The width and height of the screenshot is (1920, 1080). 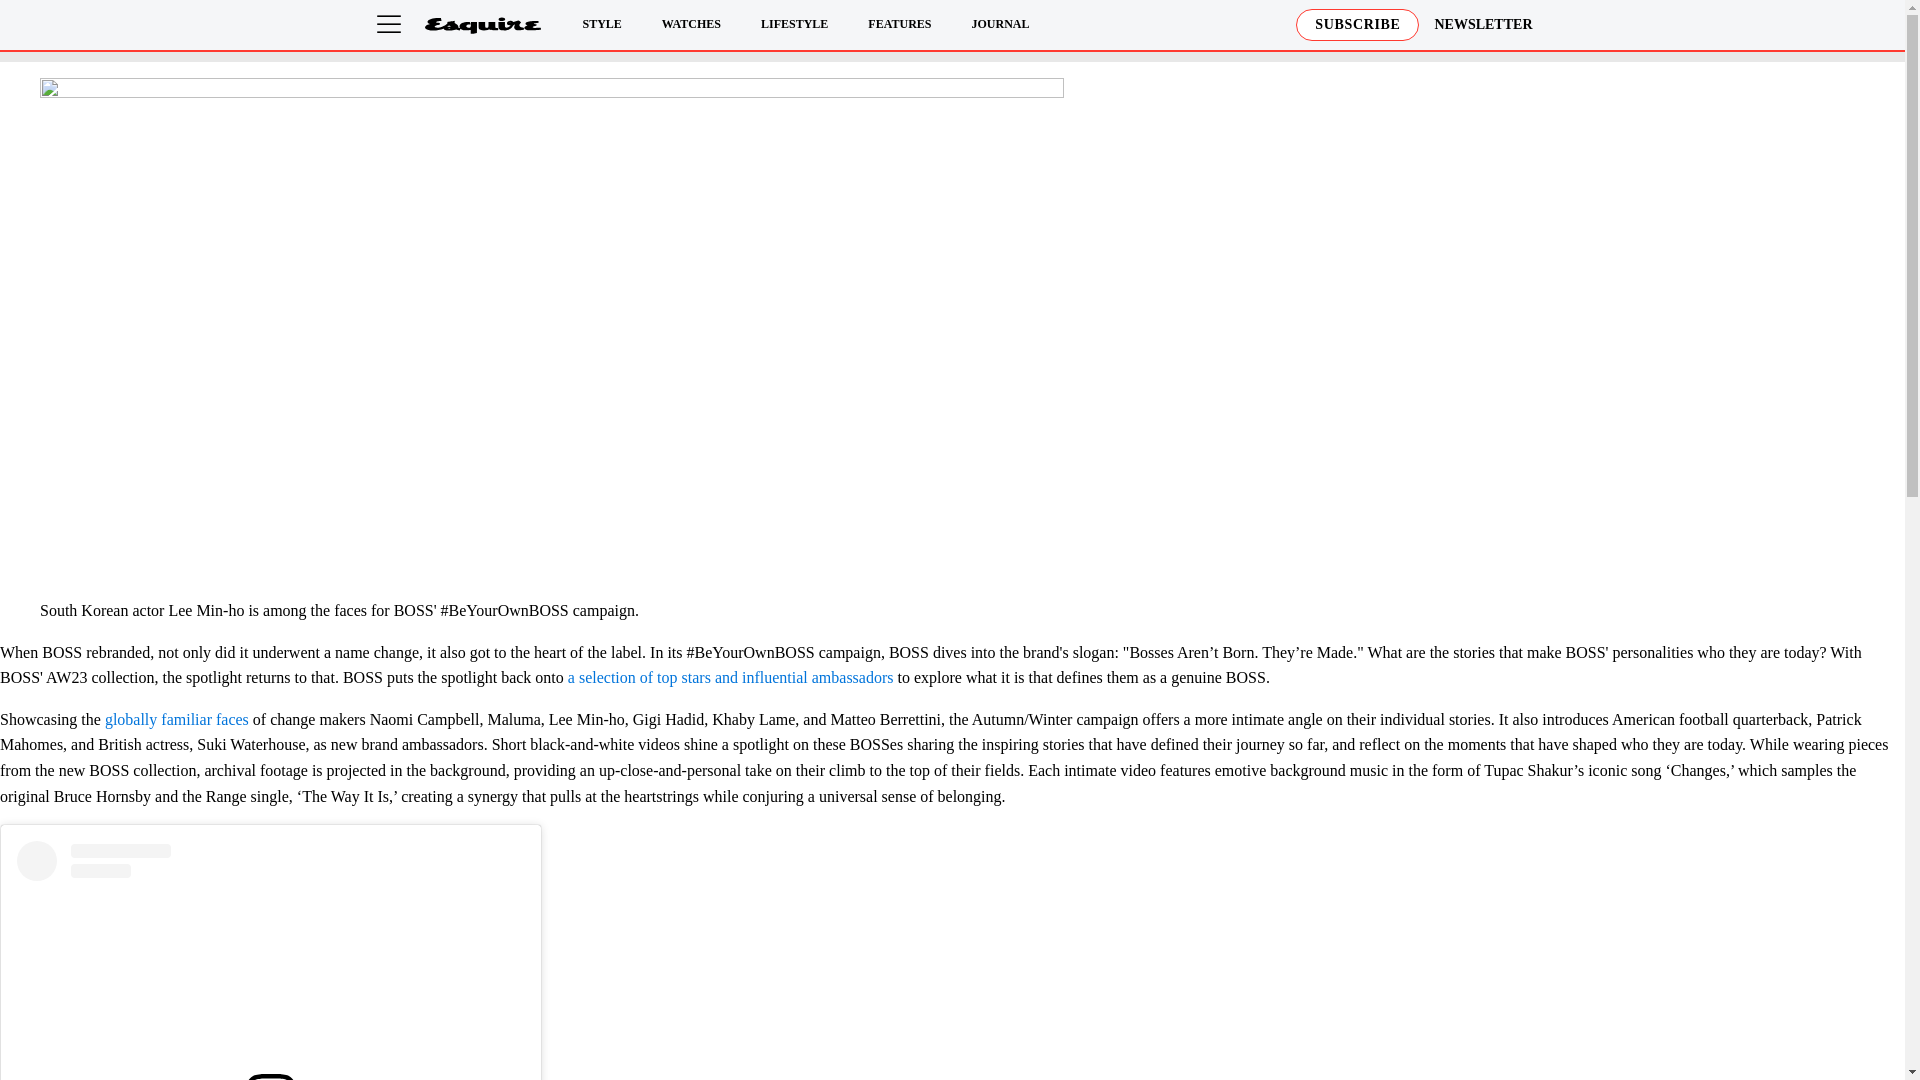 What do you see at coordinates (692, 24) in the screenshot?
I see `WATCHES` at bounding box center [692, 24].